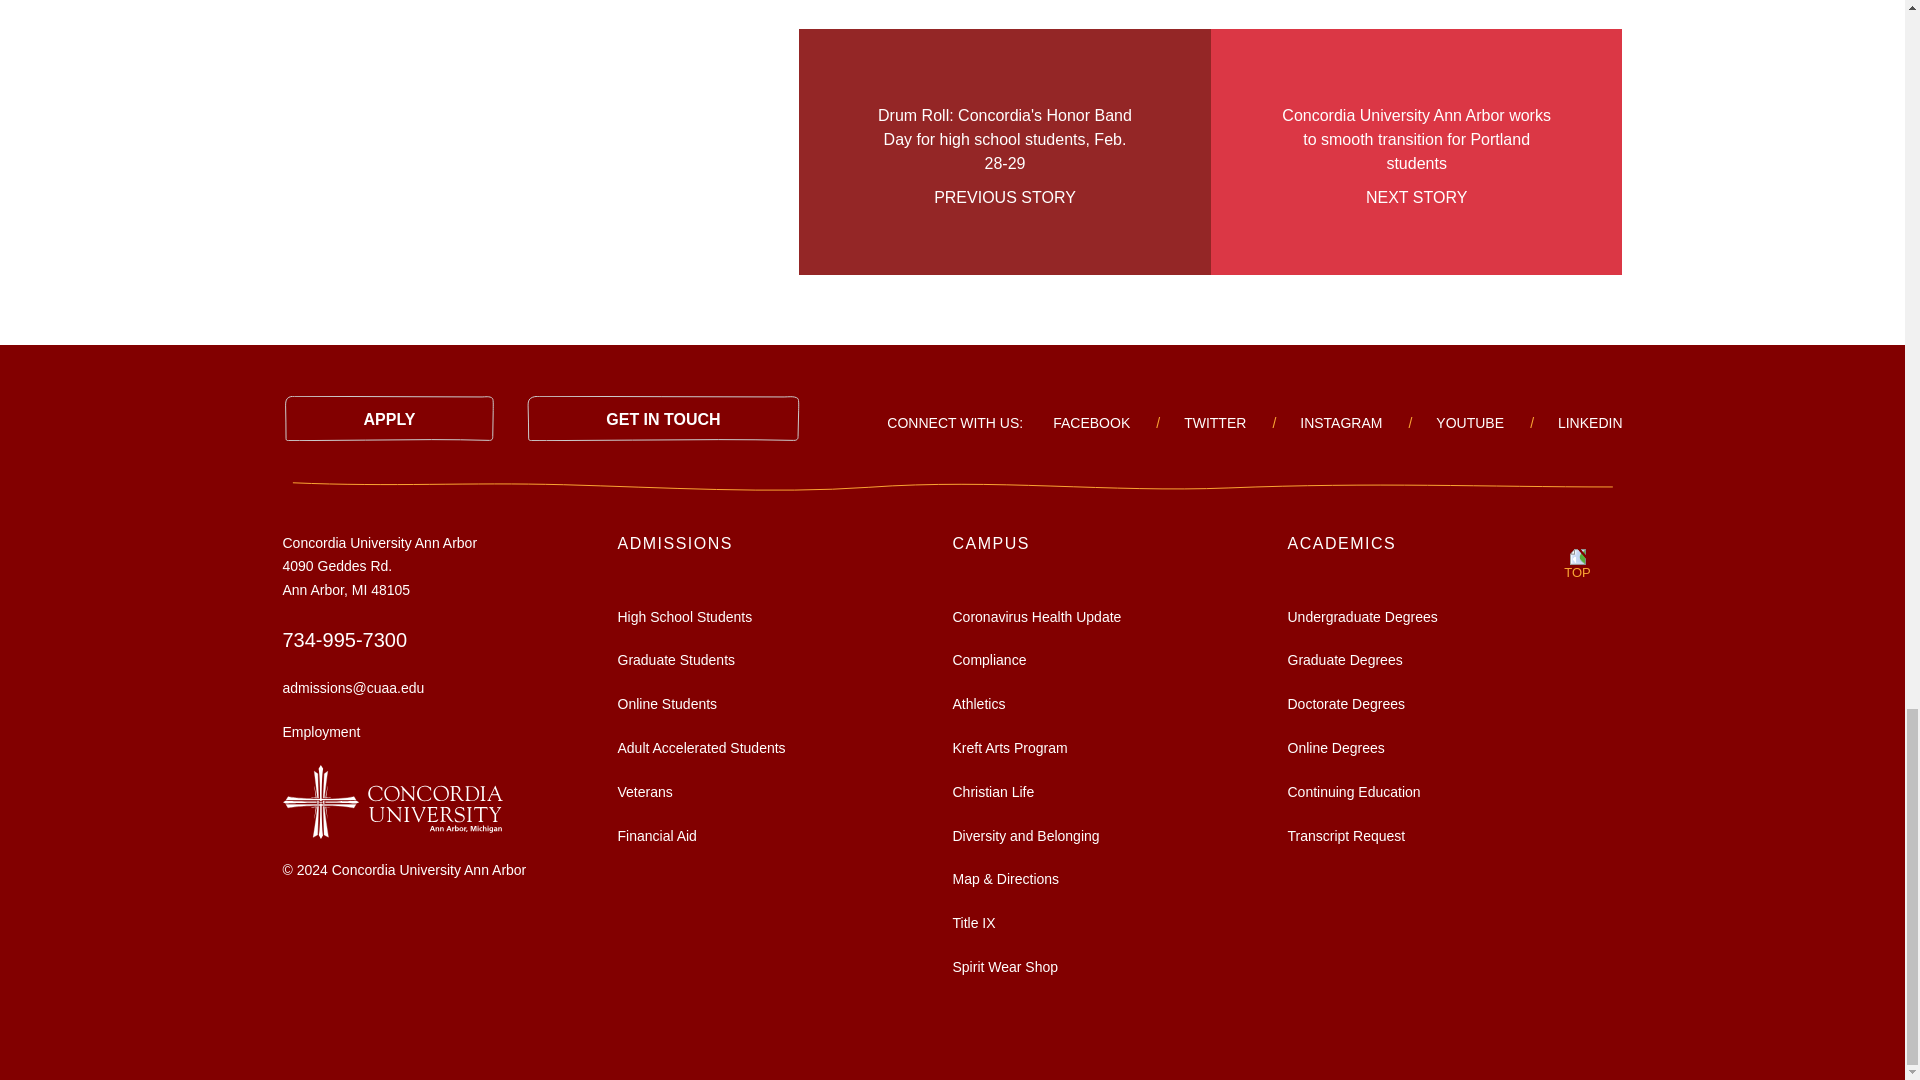  What do you see at coordinates (1577, 560) in the screenshot?
I see `TOP` at bounding box center [1577, 560].